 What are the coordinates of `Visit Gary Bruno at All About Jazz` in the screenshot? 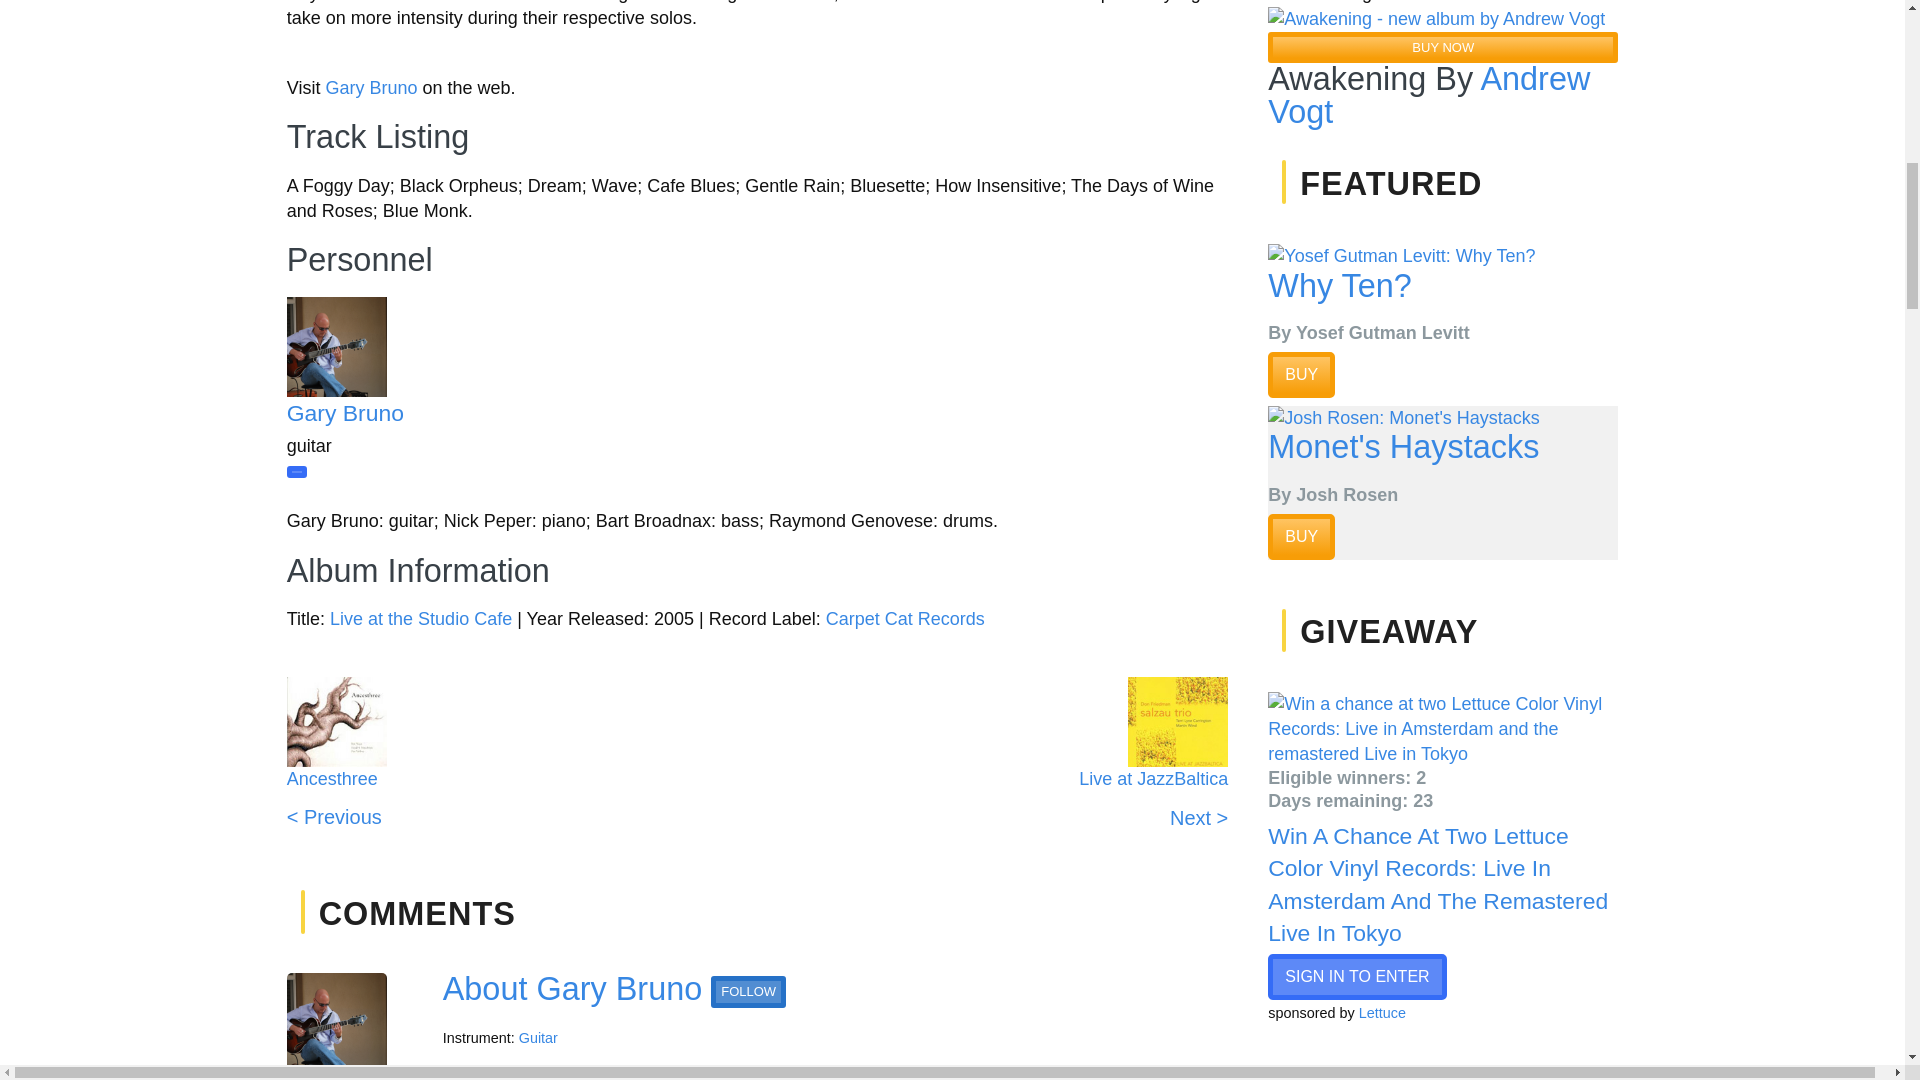 It's located at (402, 347).